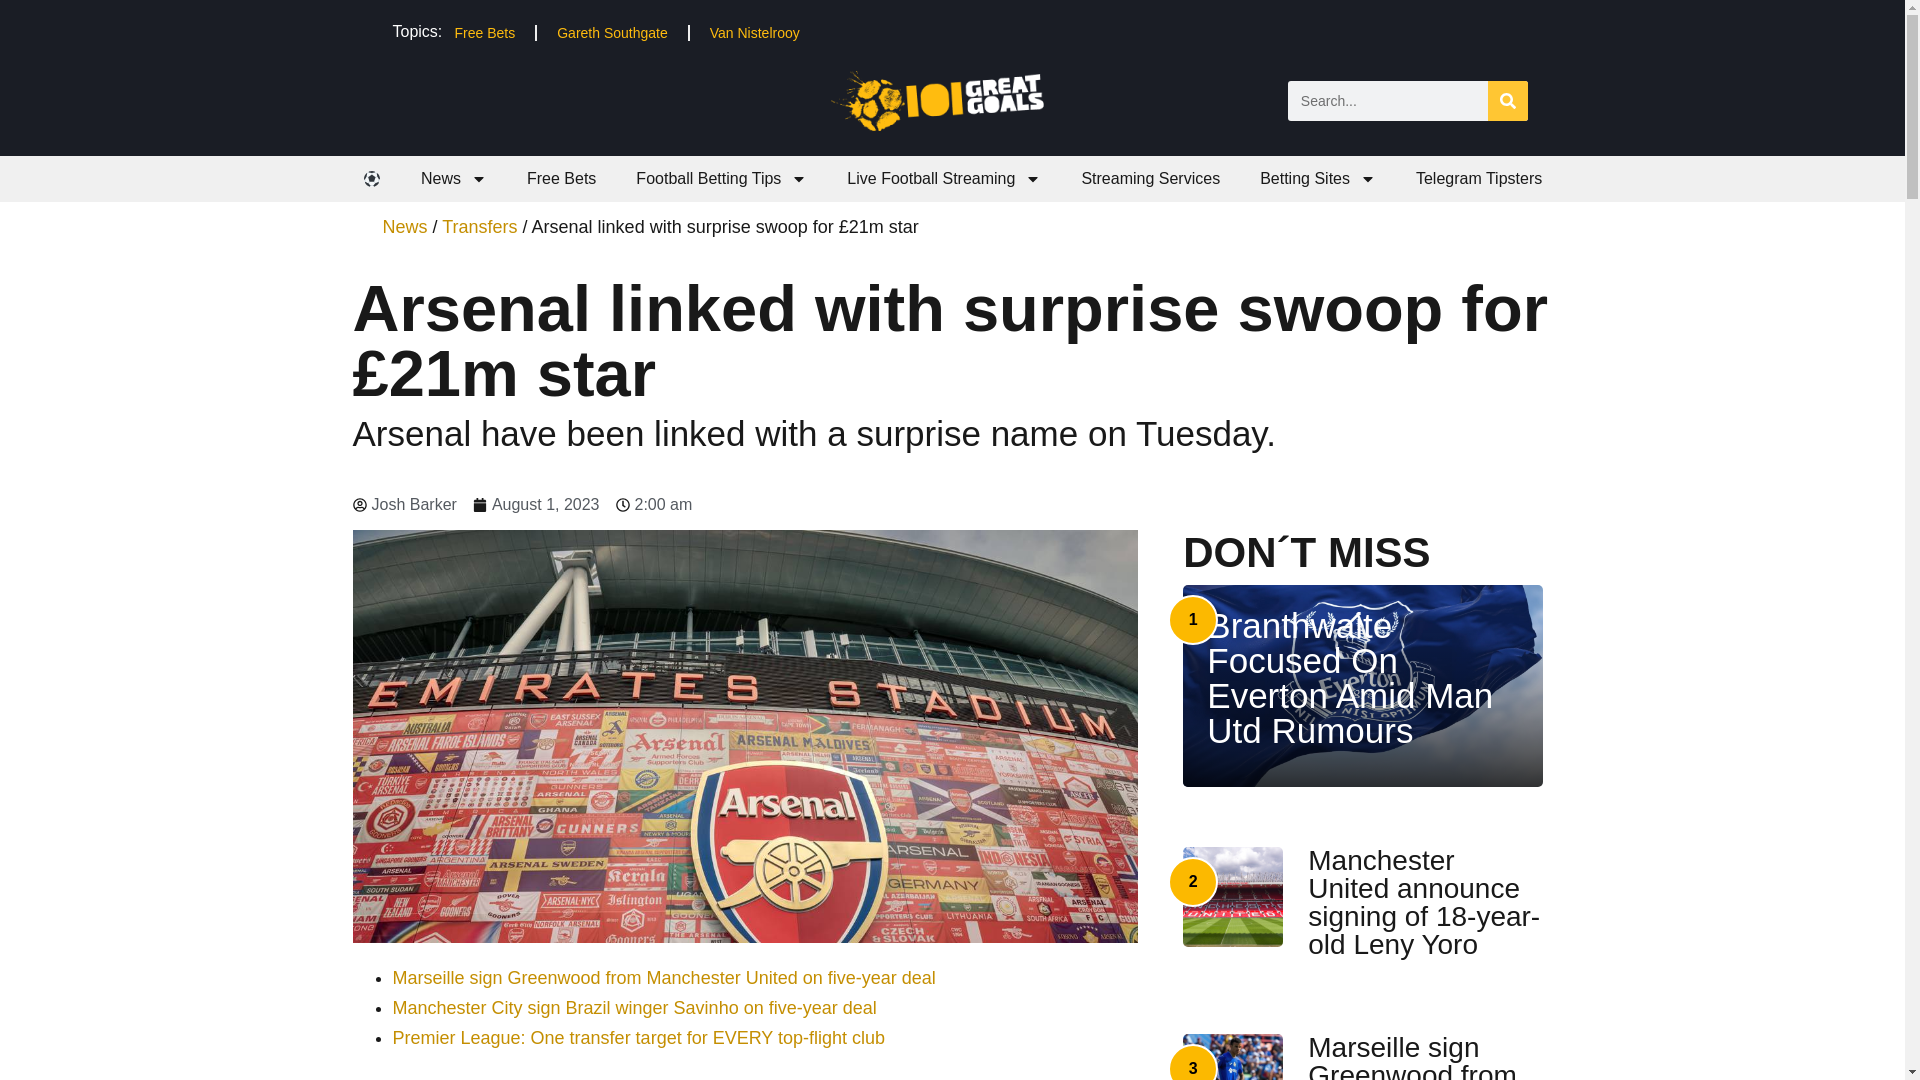 The image size is (1920, 1080). What do you see at coordinates (484, 32) in the screenshot?
I see `Free Bets` at bounding box center [484, 32].